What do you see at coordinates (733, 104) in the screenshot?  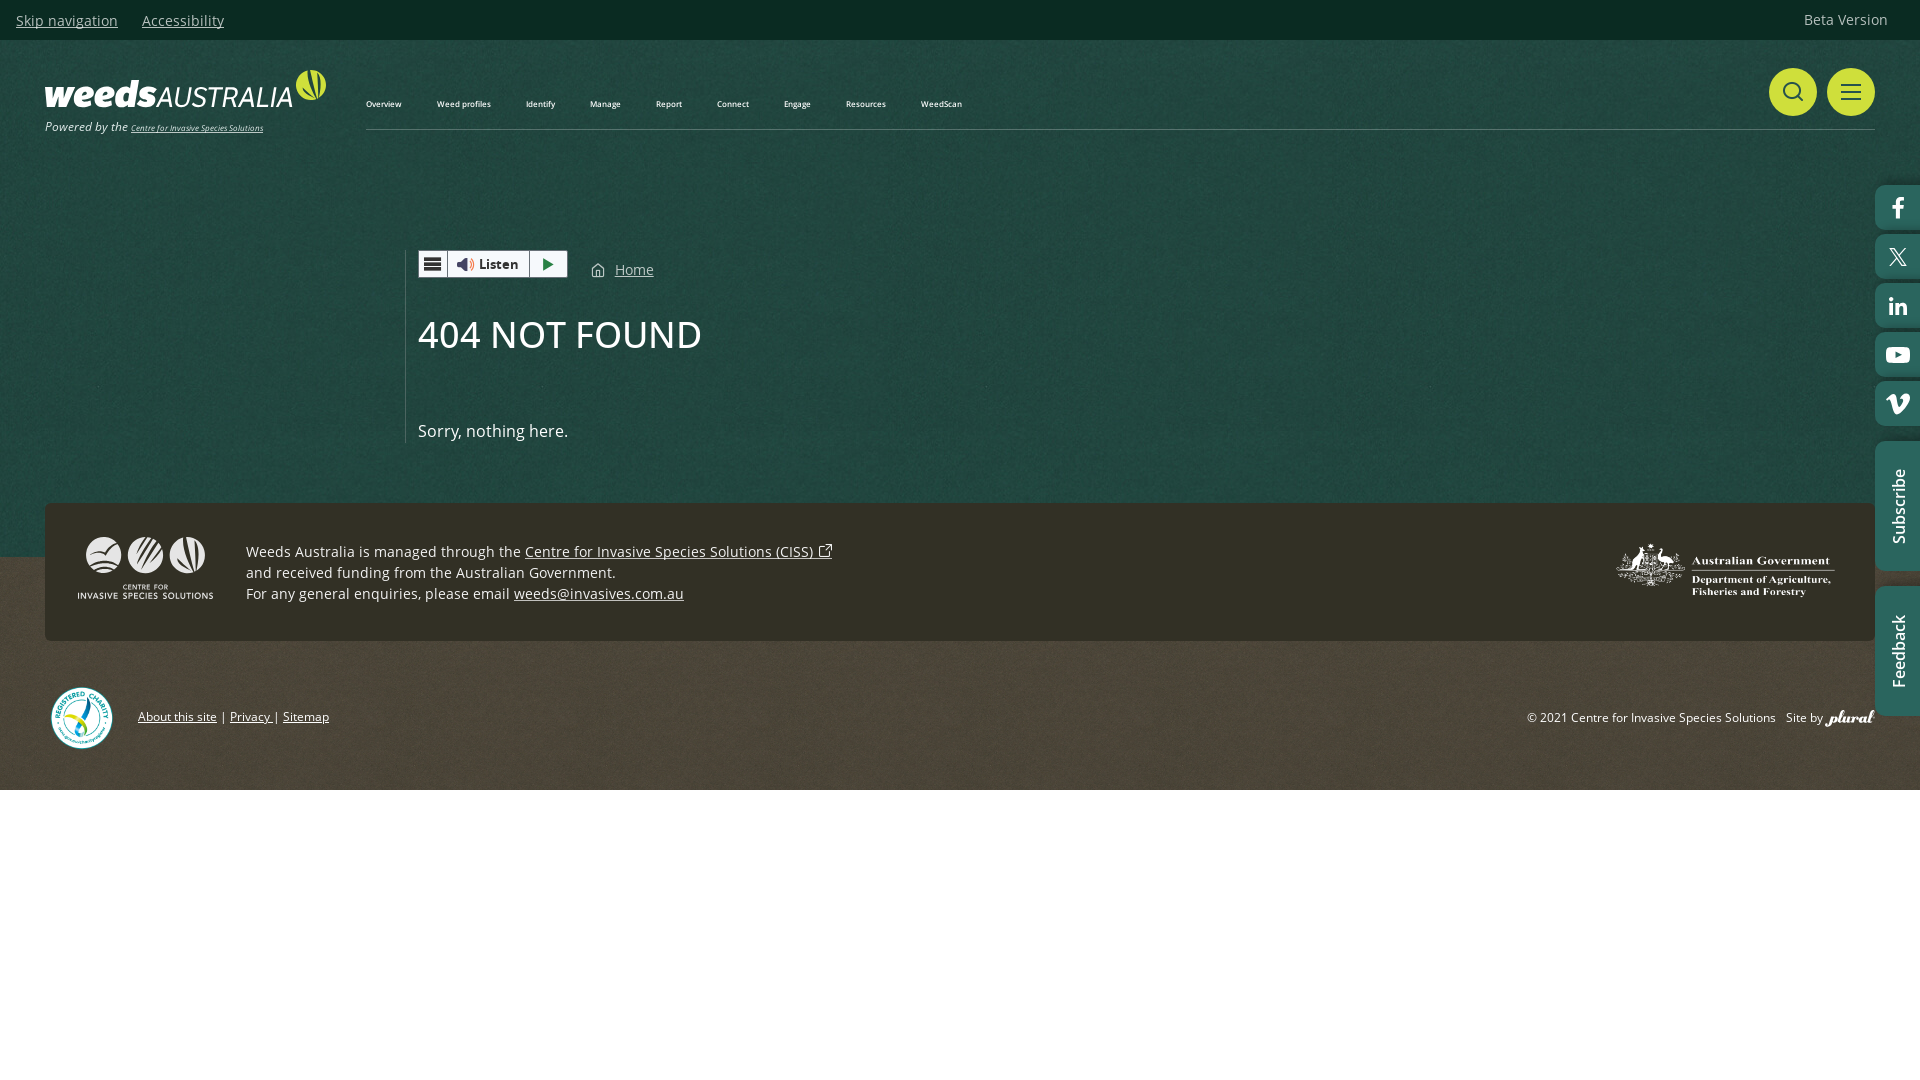 I see `Connect` at bounding box center [733, 104].